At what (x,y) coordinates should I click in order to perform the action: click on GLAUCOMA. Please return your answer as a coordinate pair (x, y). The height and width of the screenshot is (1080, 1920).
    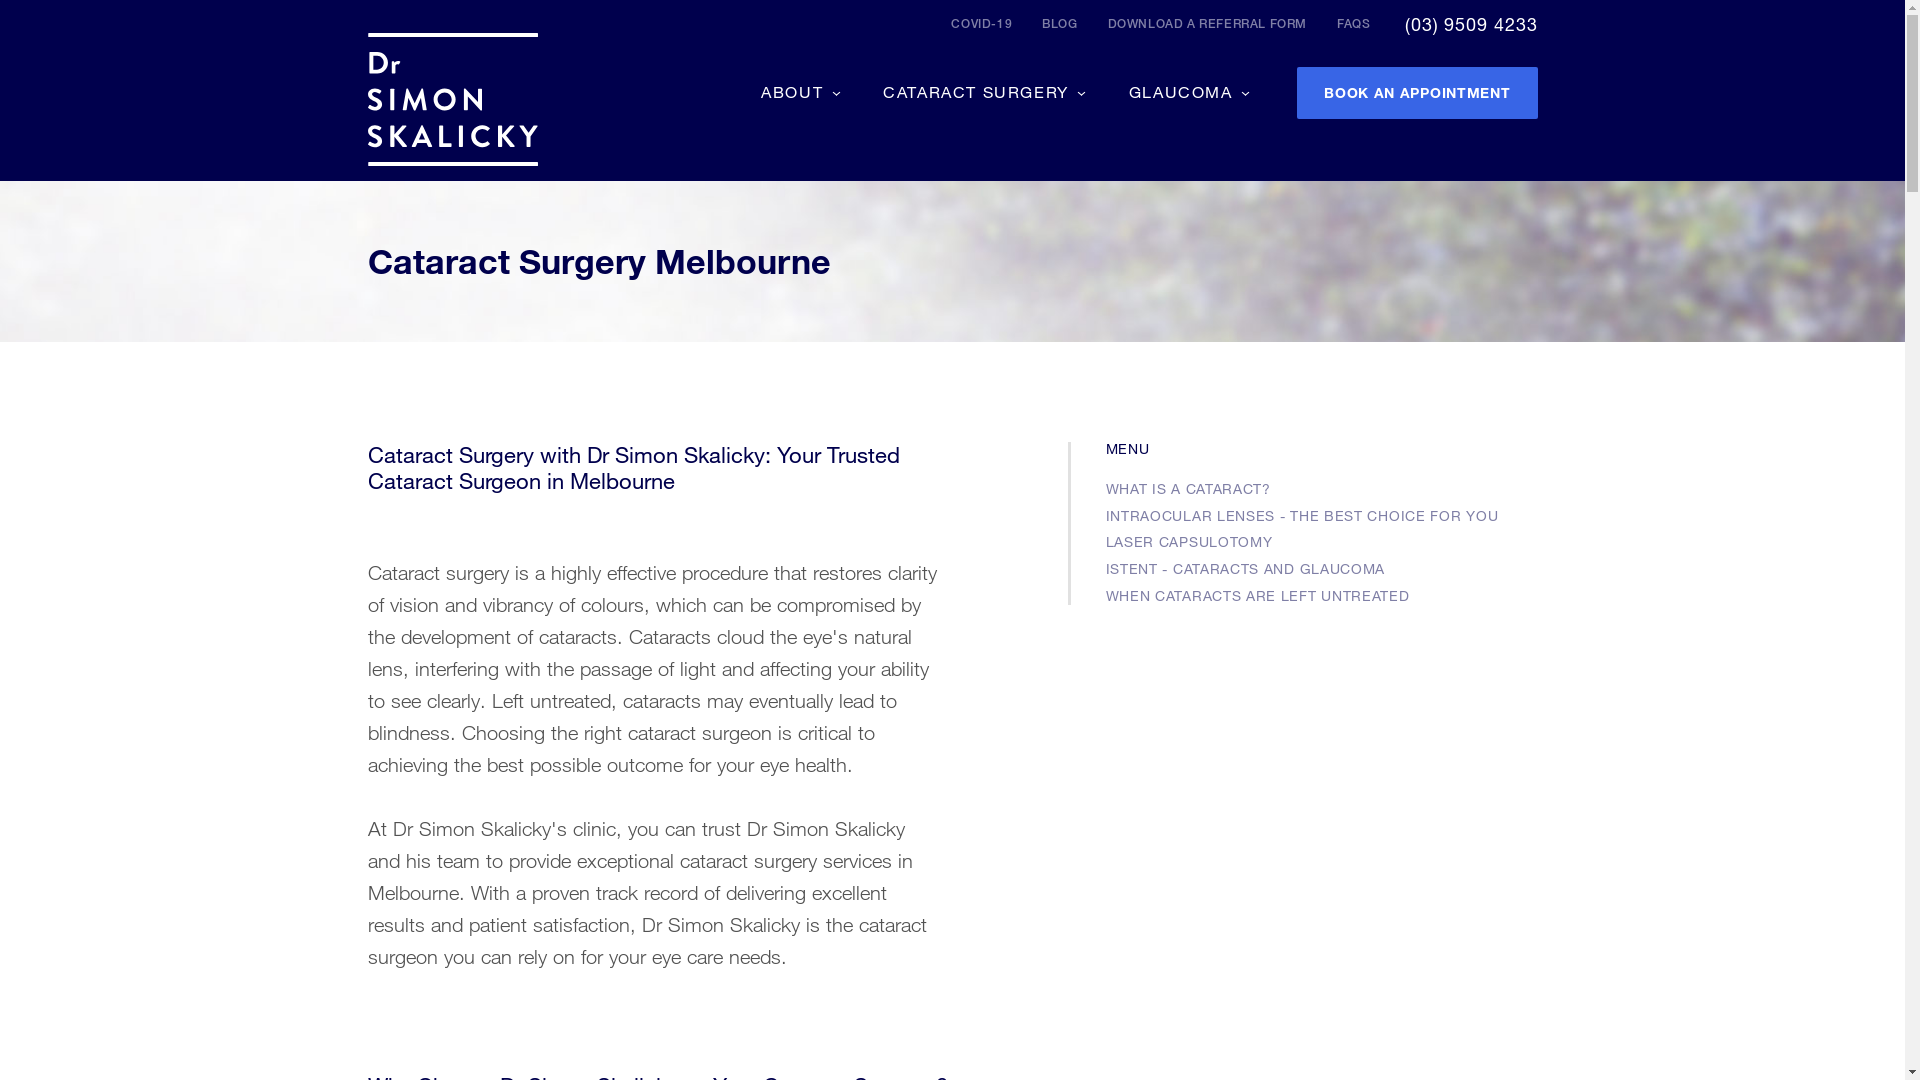
    Looking at the image, I should click on (1188, 92).